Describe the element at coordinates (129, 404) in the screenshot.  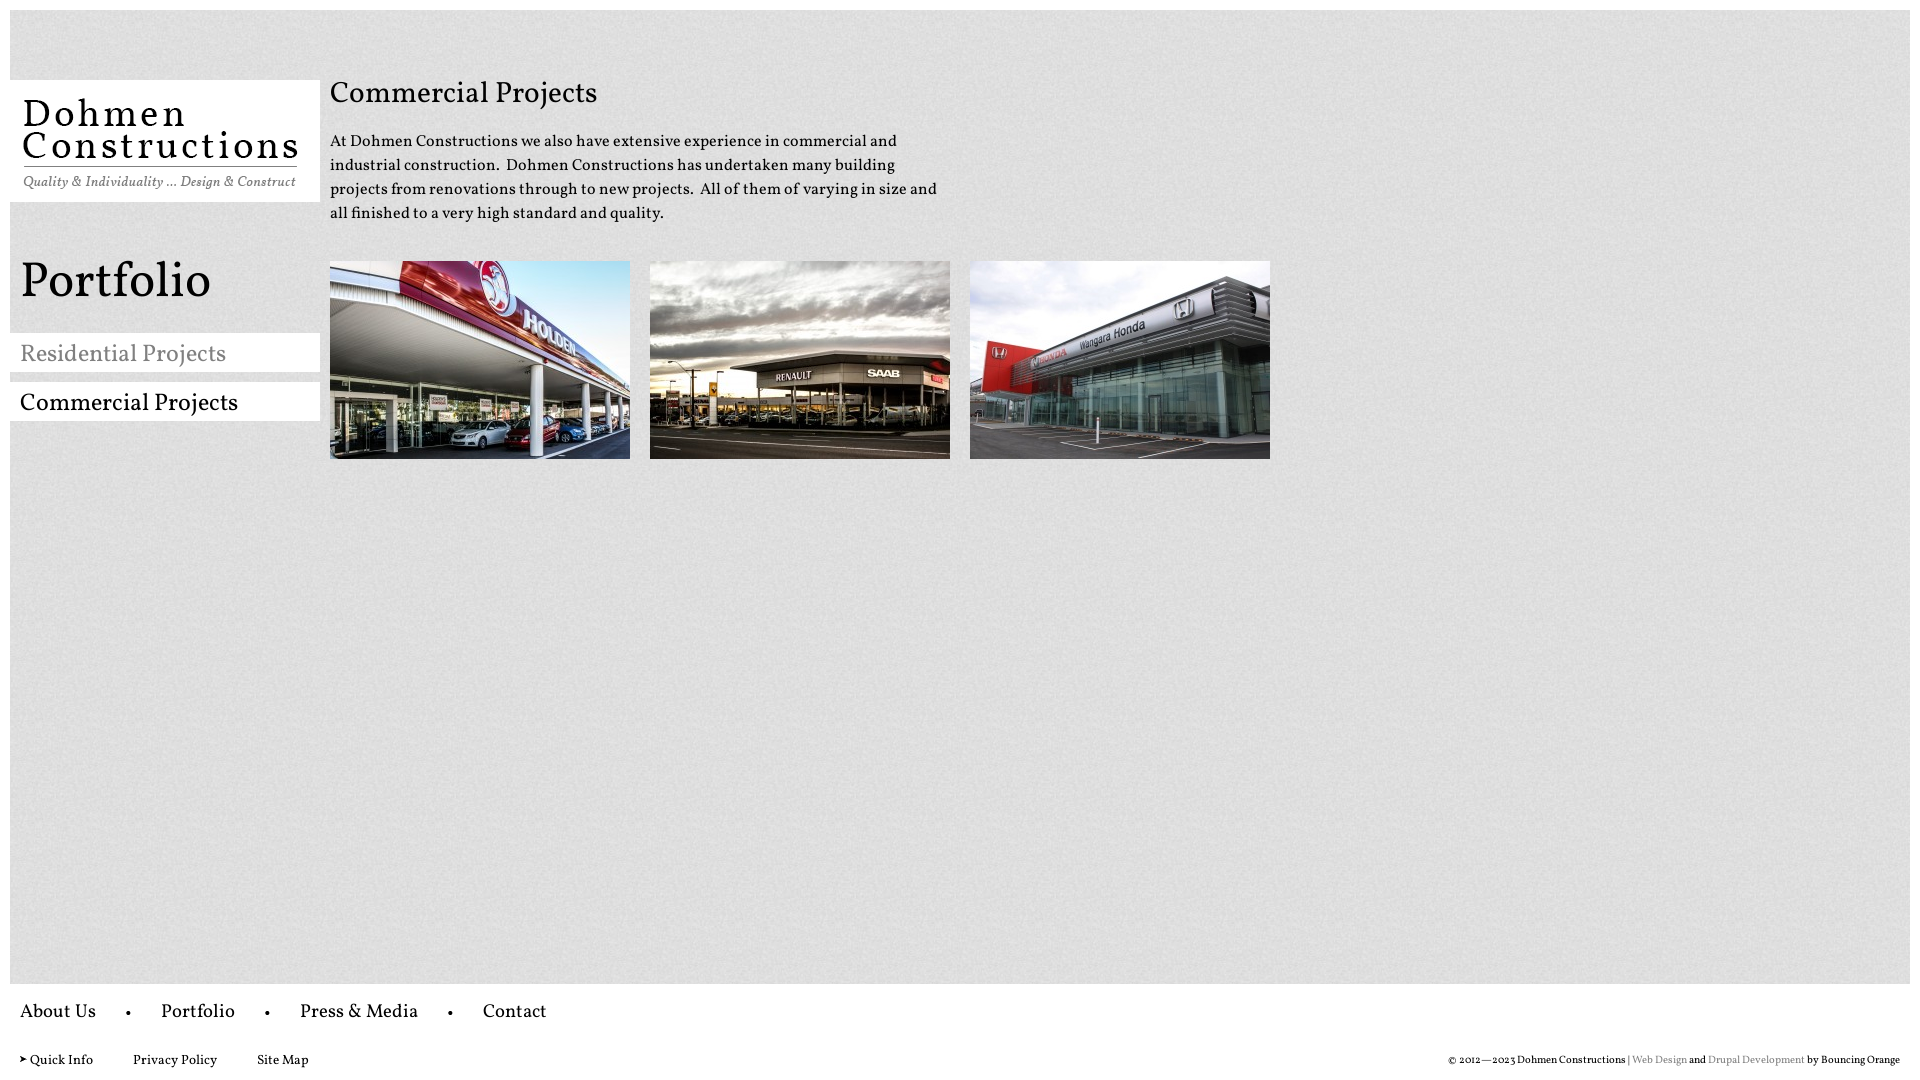
I see `Commercial Projects` at that location.